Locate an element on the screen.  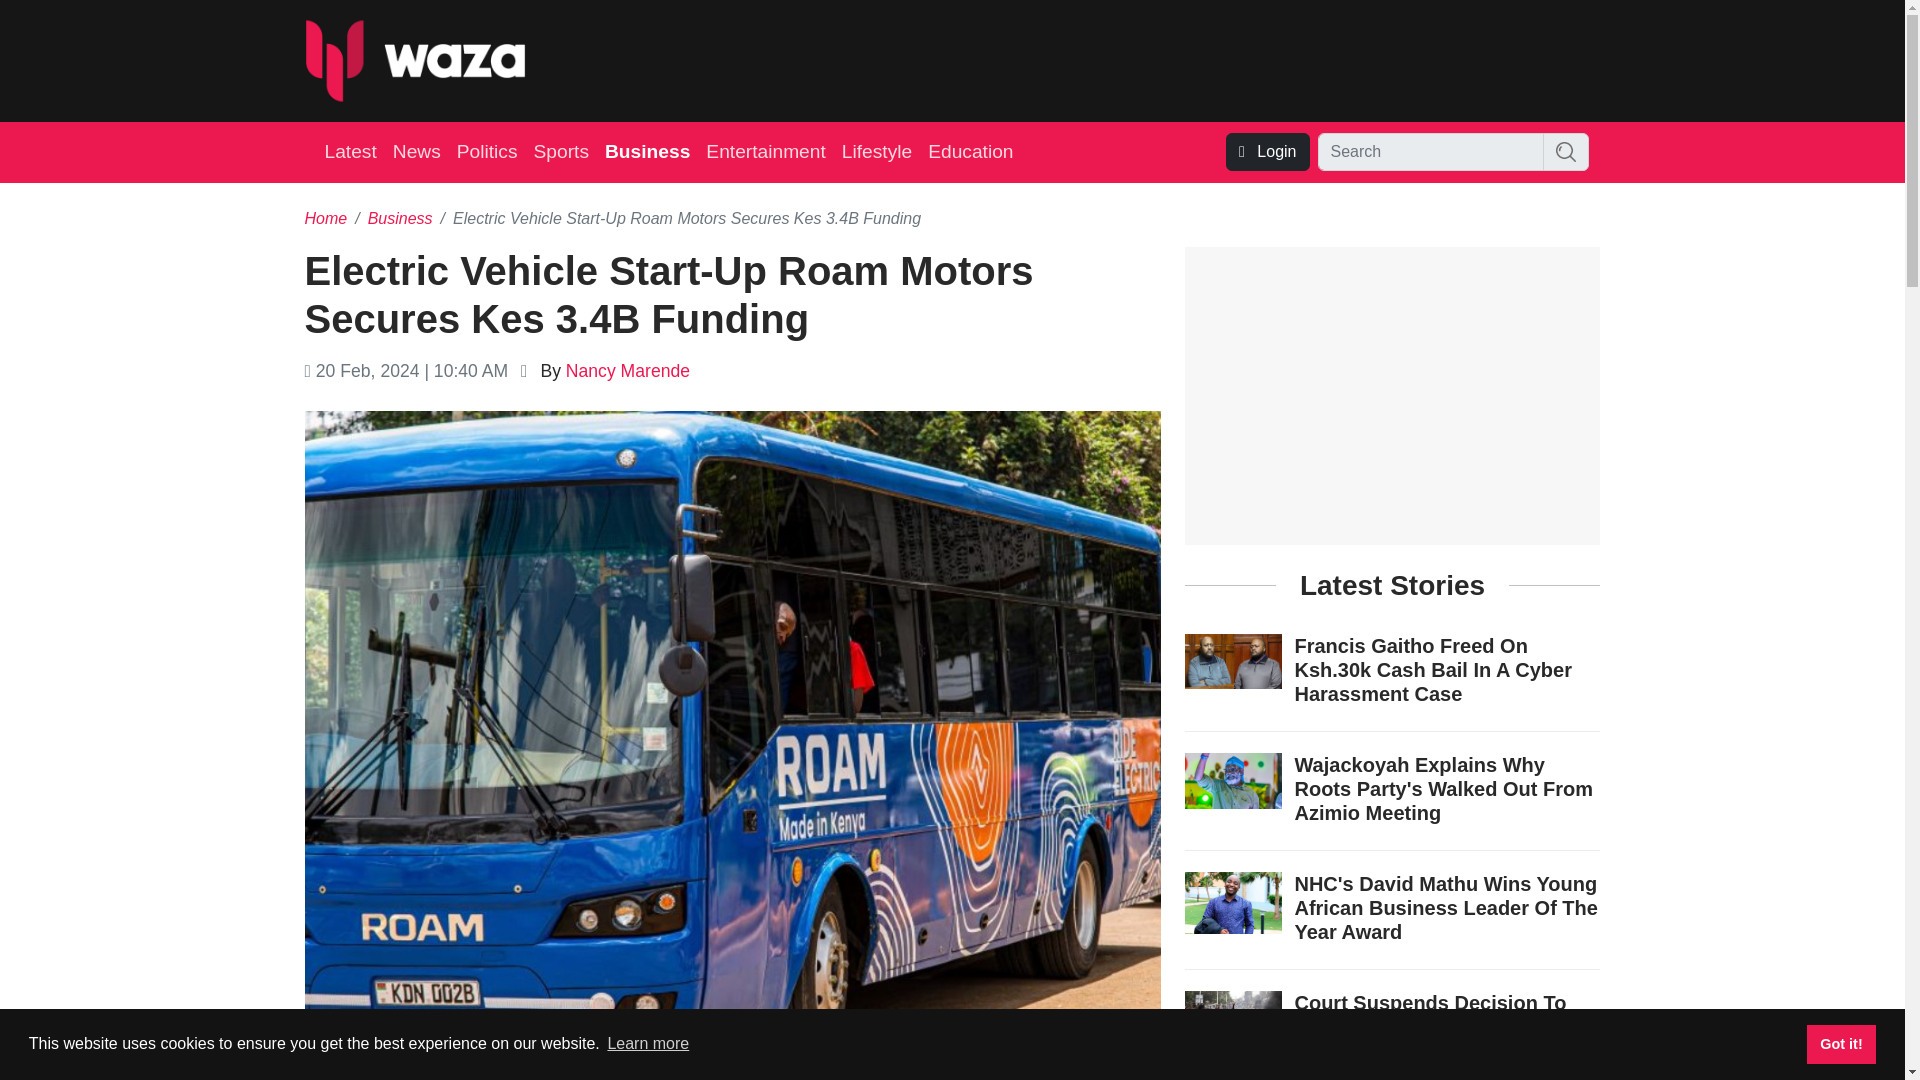
Business is located at coordinates (400, 218).